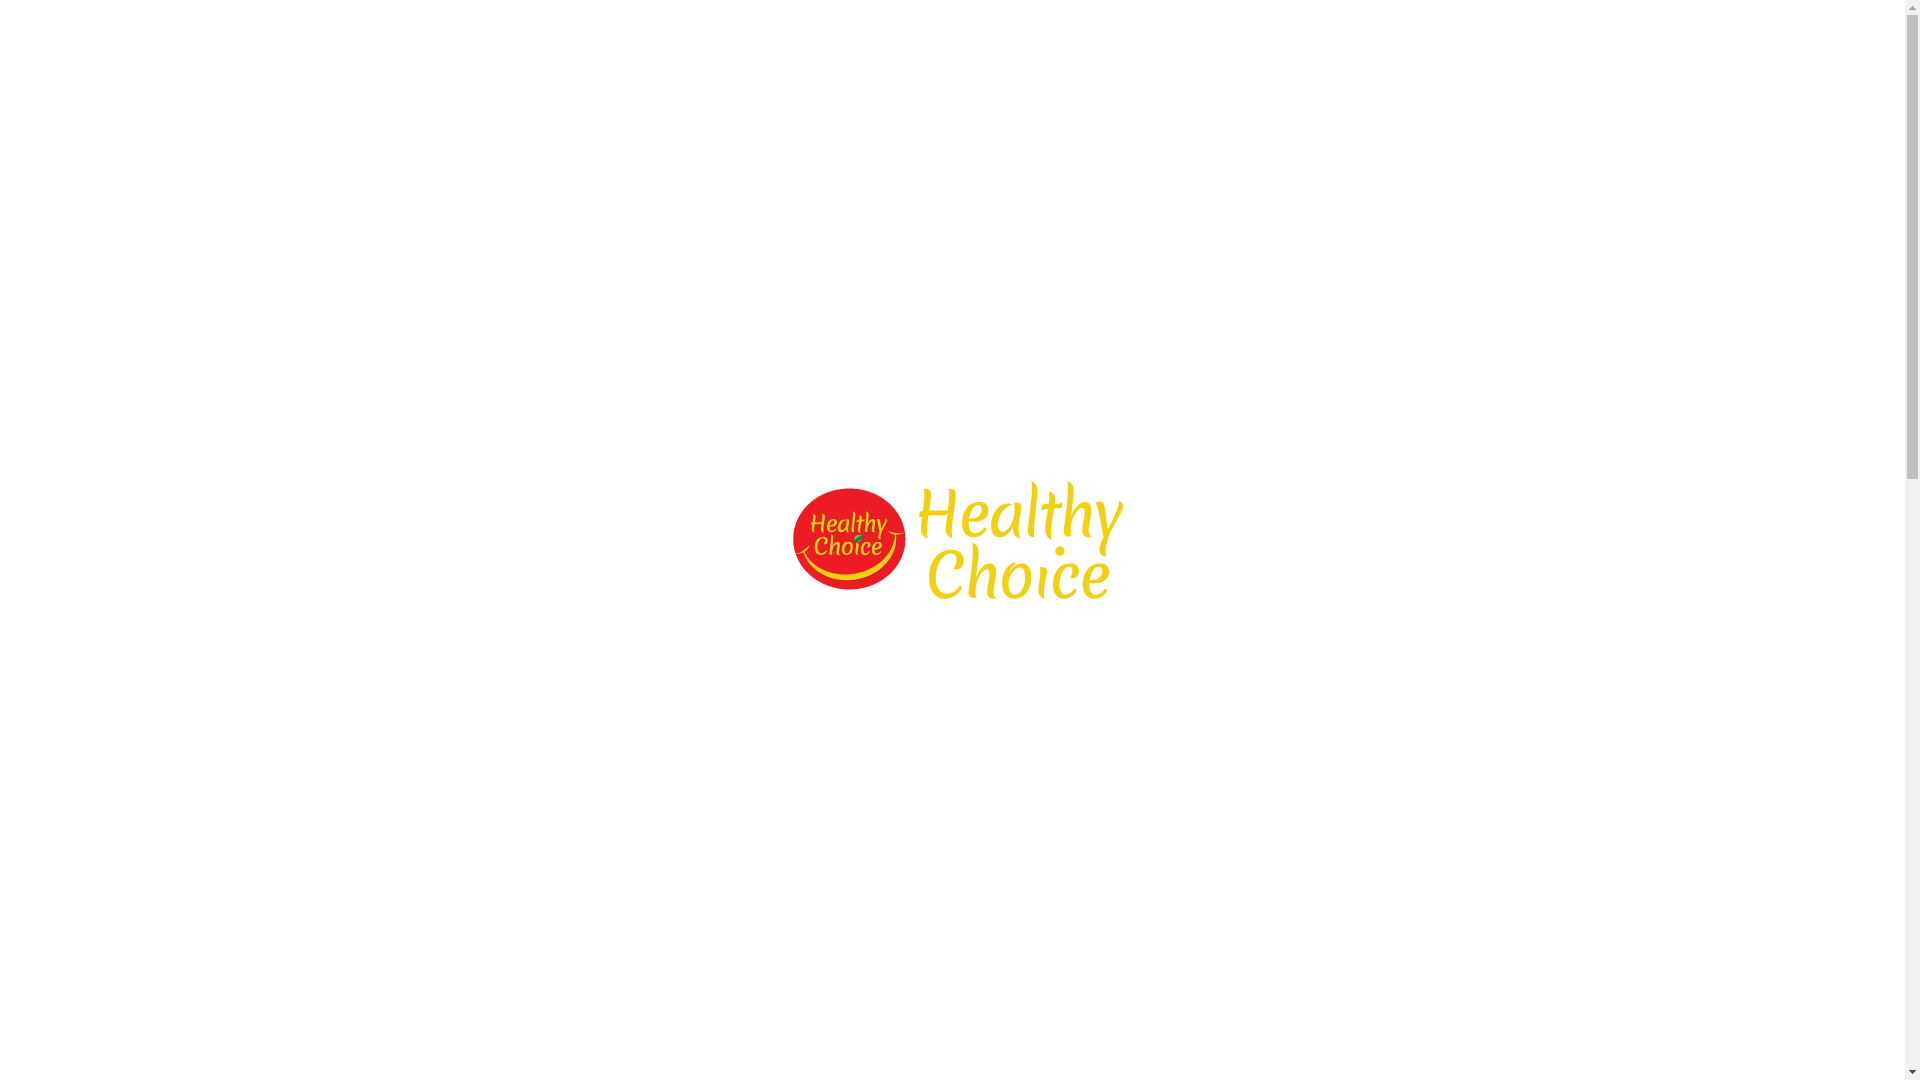 The image size is (1920, 1080). What do you see at coordinates (1433, 53) in the screenshot?
I see `National Presence` at bounding box center [1433, 53].